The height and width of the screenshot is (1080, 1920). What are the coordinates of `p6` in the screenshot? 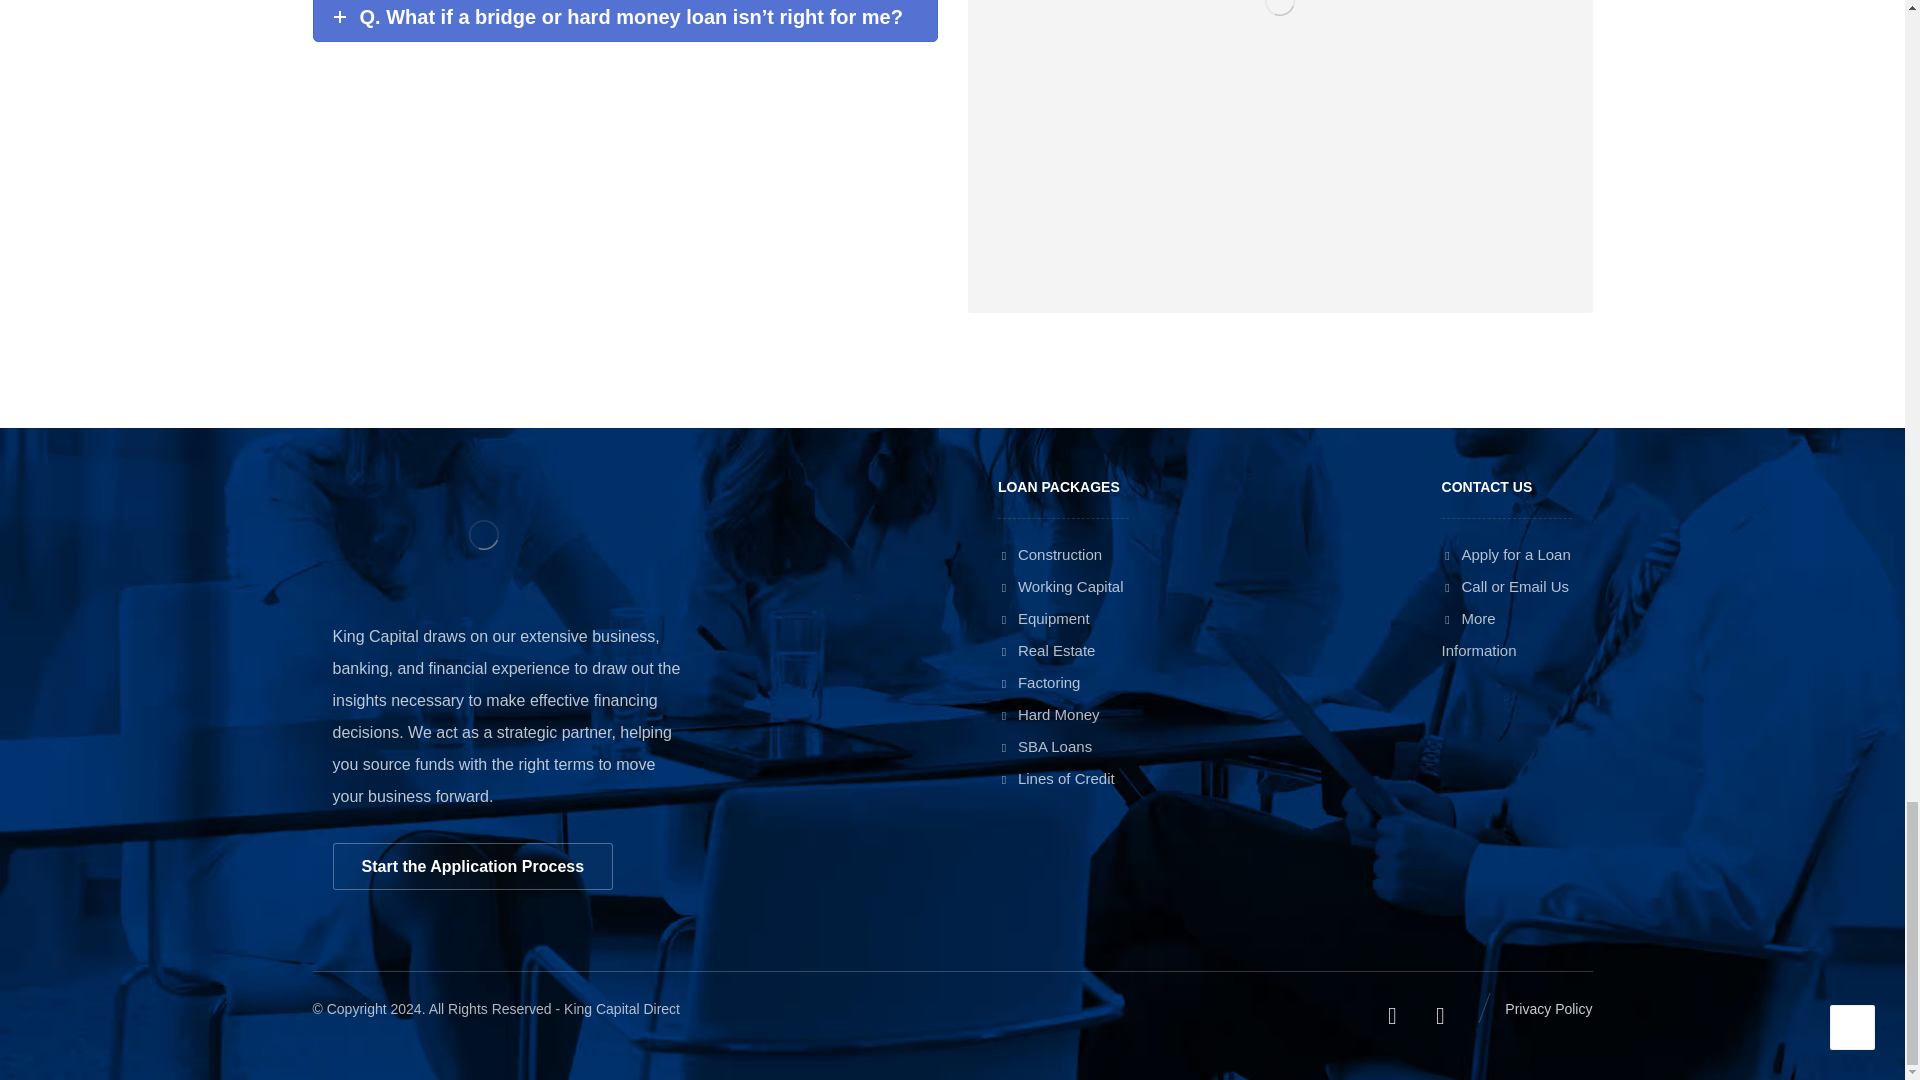 It's located at (1280, 156).